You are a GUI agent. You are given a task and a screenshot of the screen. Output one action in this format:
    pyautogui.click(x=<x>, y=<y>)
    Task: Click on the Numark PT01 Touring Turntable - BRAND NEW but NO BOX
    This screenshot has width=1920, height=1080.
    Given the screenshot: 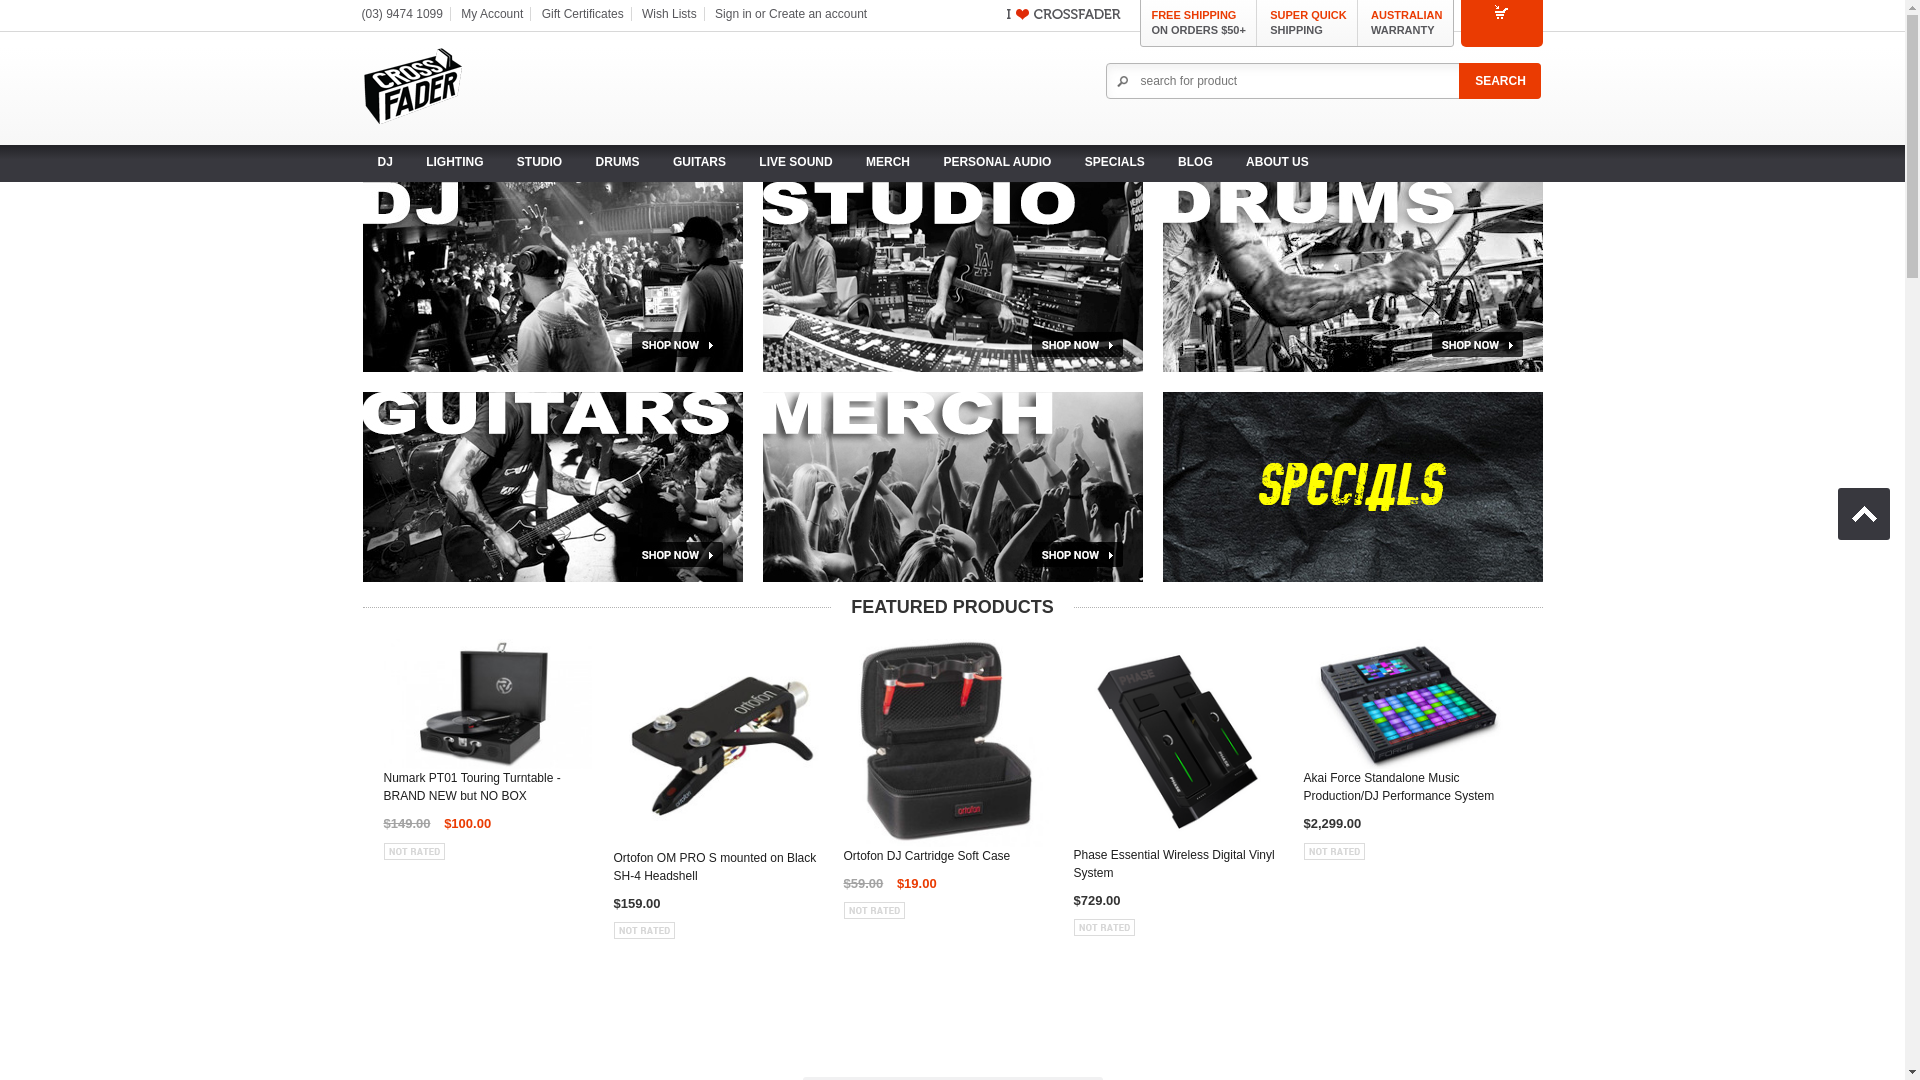 What is the action you would take?
    pyautogui.click(x=488, y=792)
    